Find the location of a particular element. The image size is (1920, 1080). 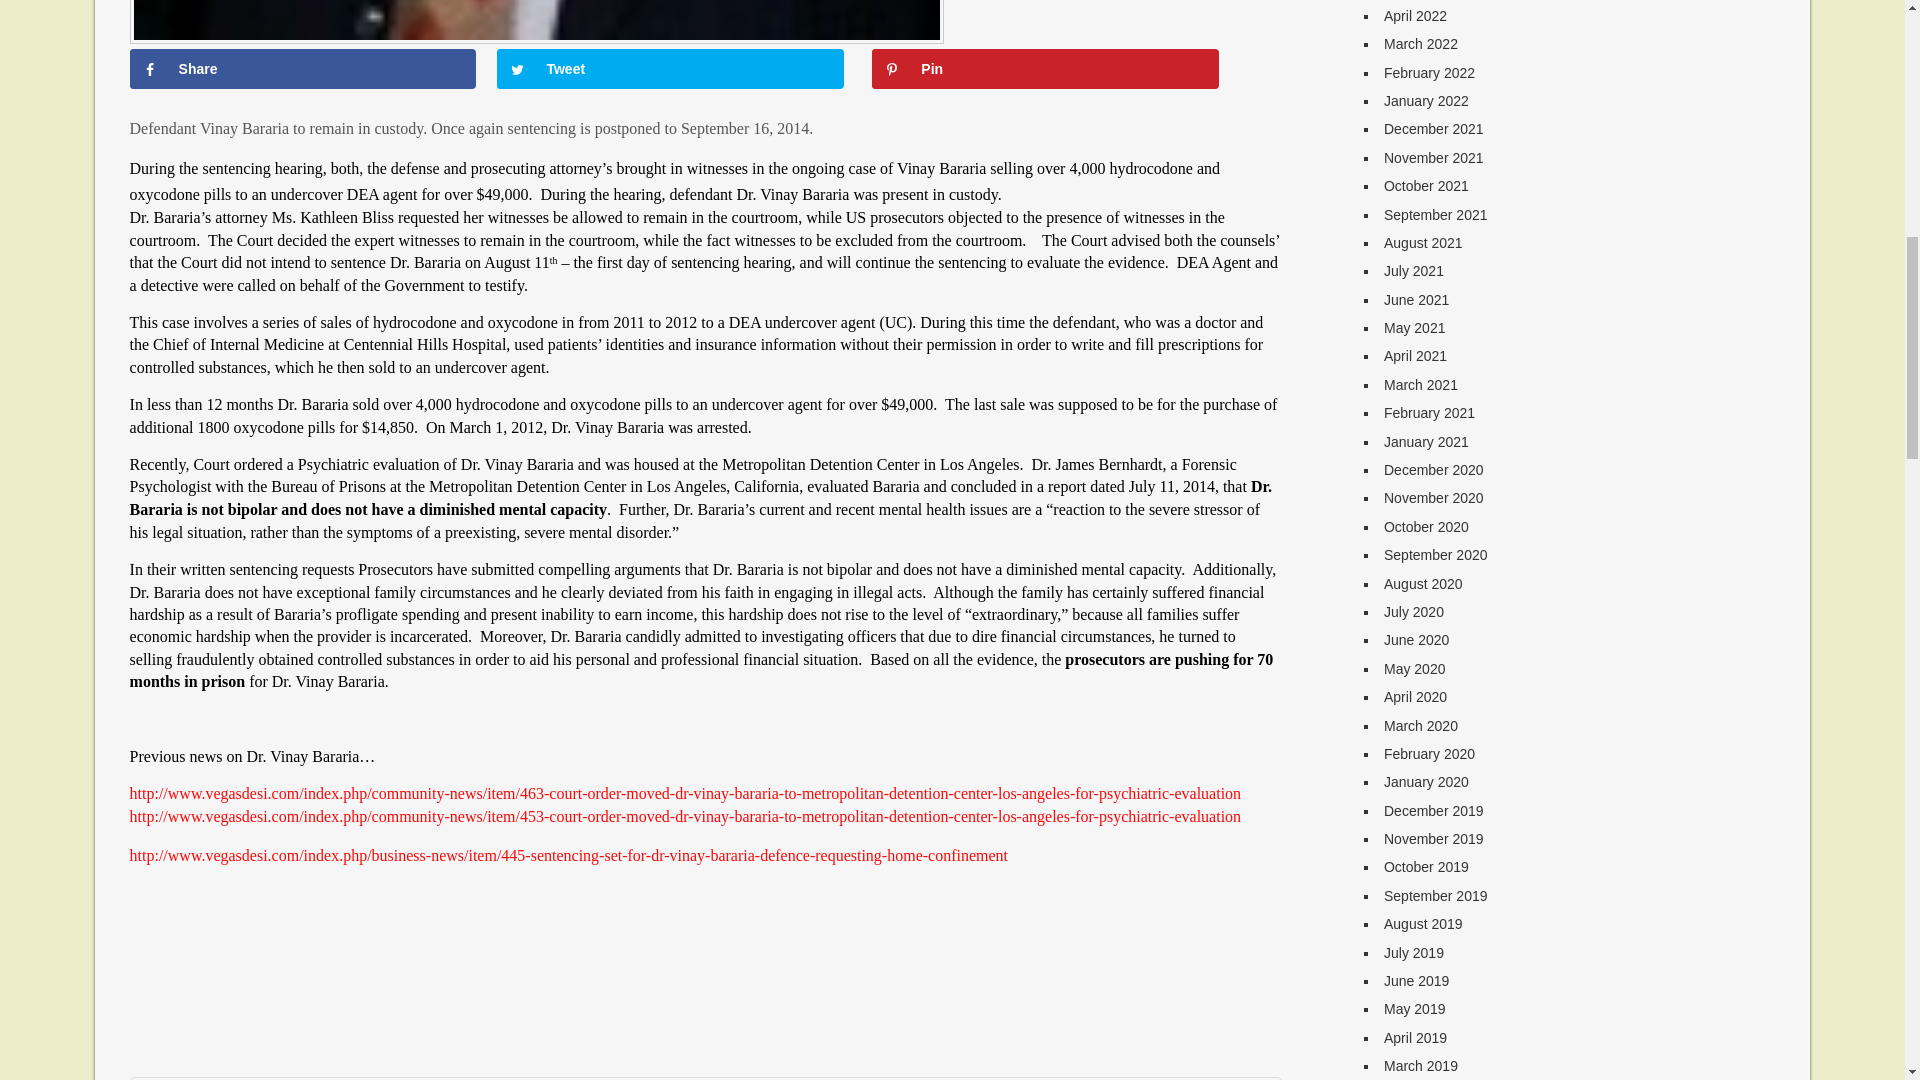

Save to Pinterest is located at coordinates (1044, 68).